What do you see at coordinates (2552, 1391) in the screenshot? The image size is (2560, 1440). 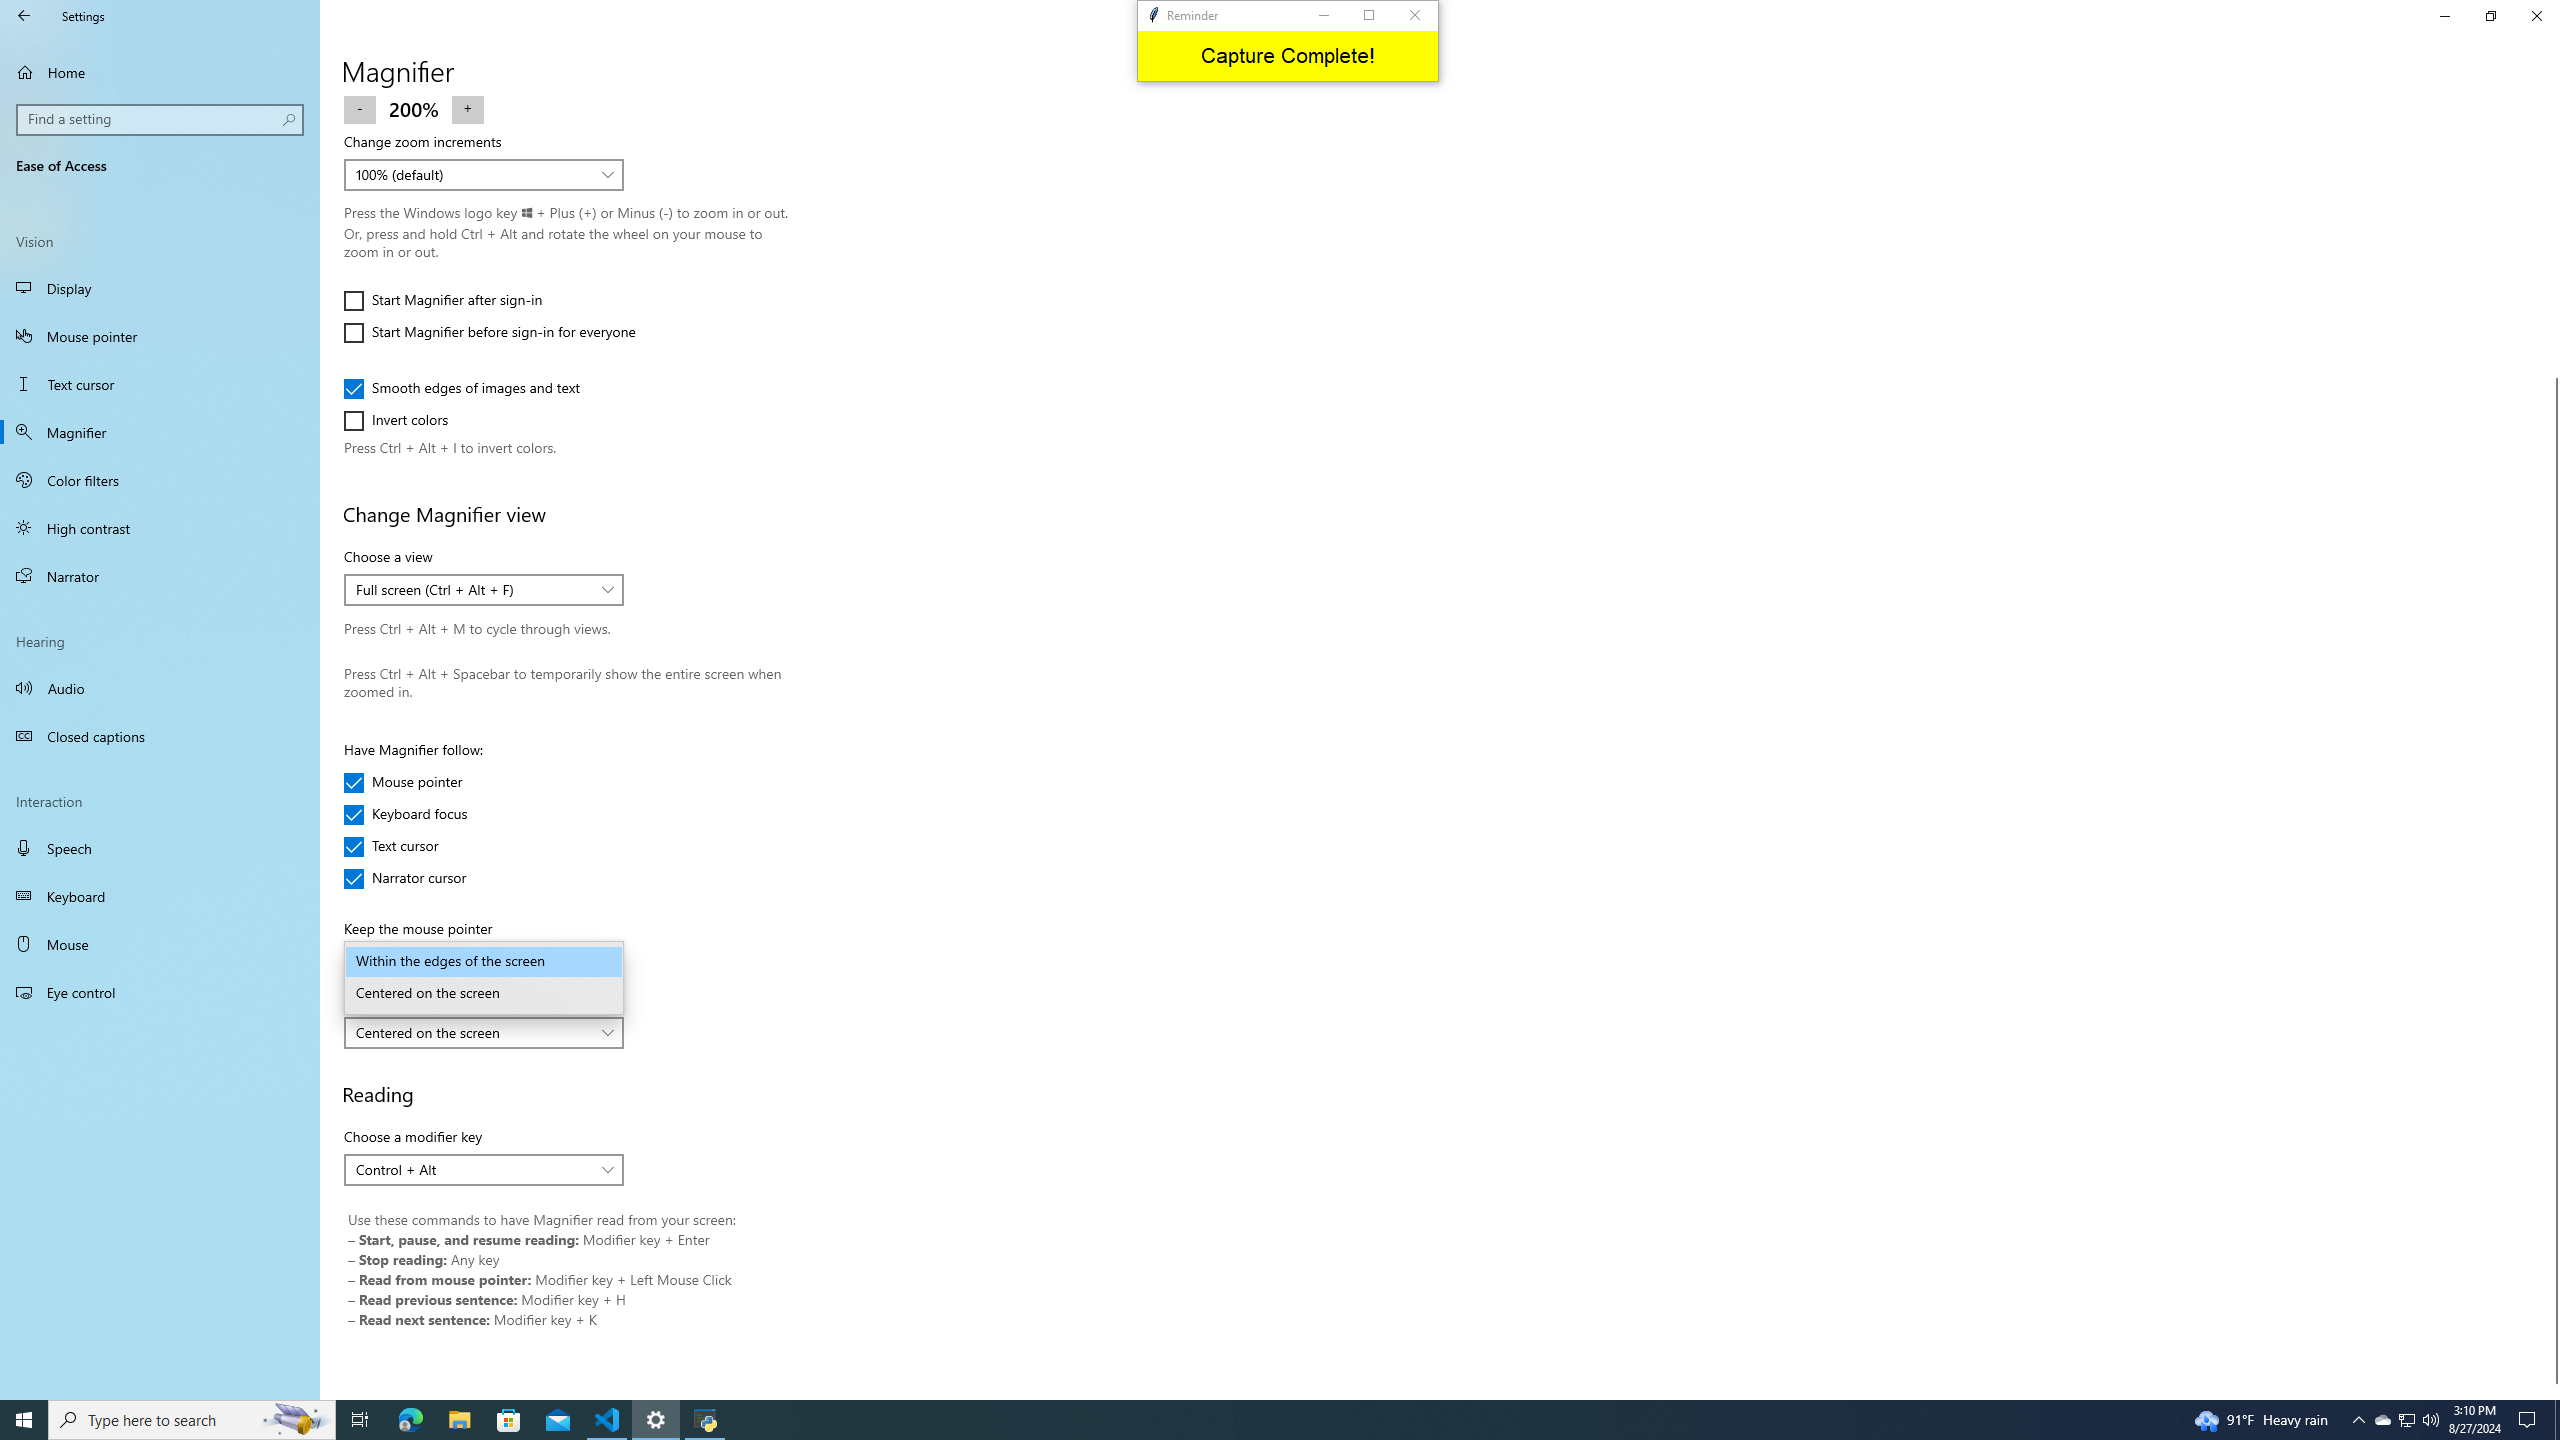 I see `Microsoft Edge` at bounding box center [2552, 1391].